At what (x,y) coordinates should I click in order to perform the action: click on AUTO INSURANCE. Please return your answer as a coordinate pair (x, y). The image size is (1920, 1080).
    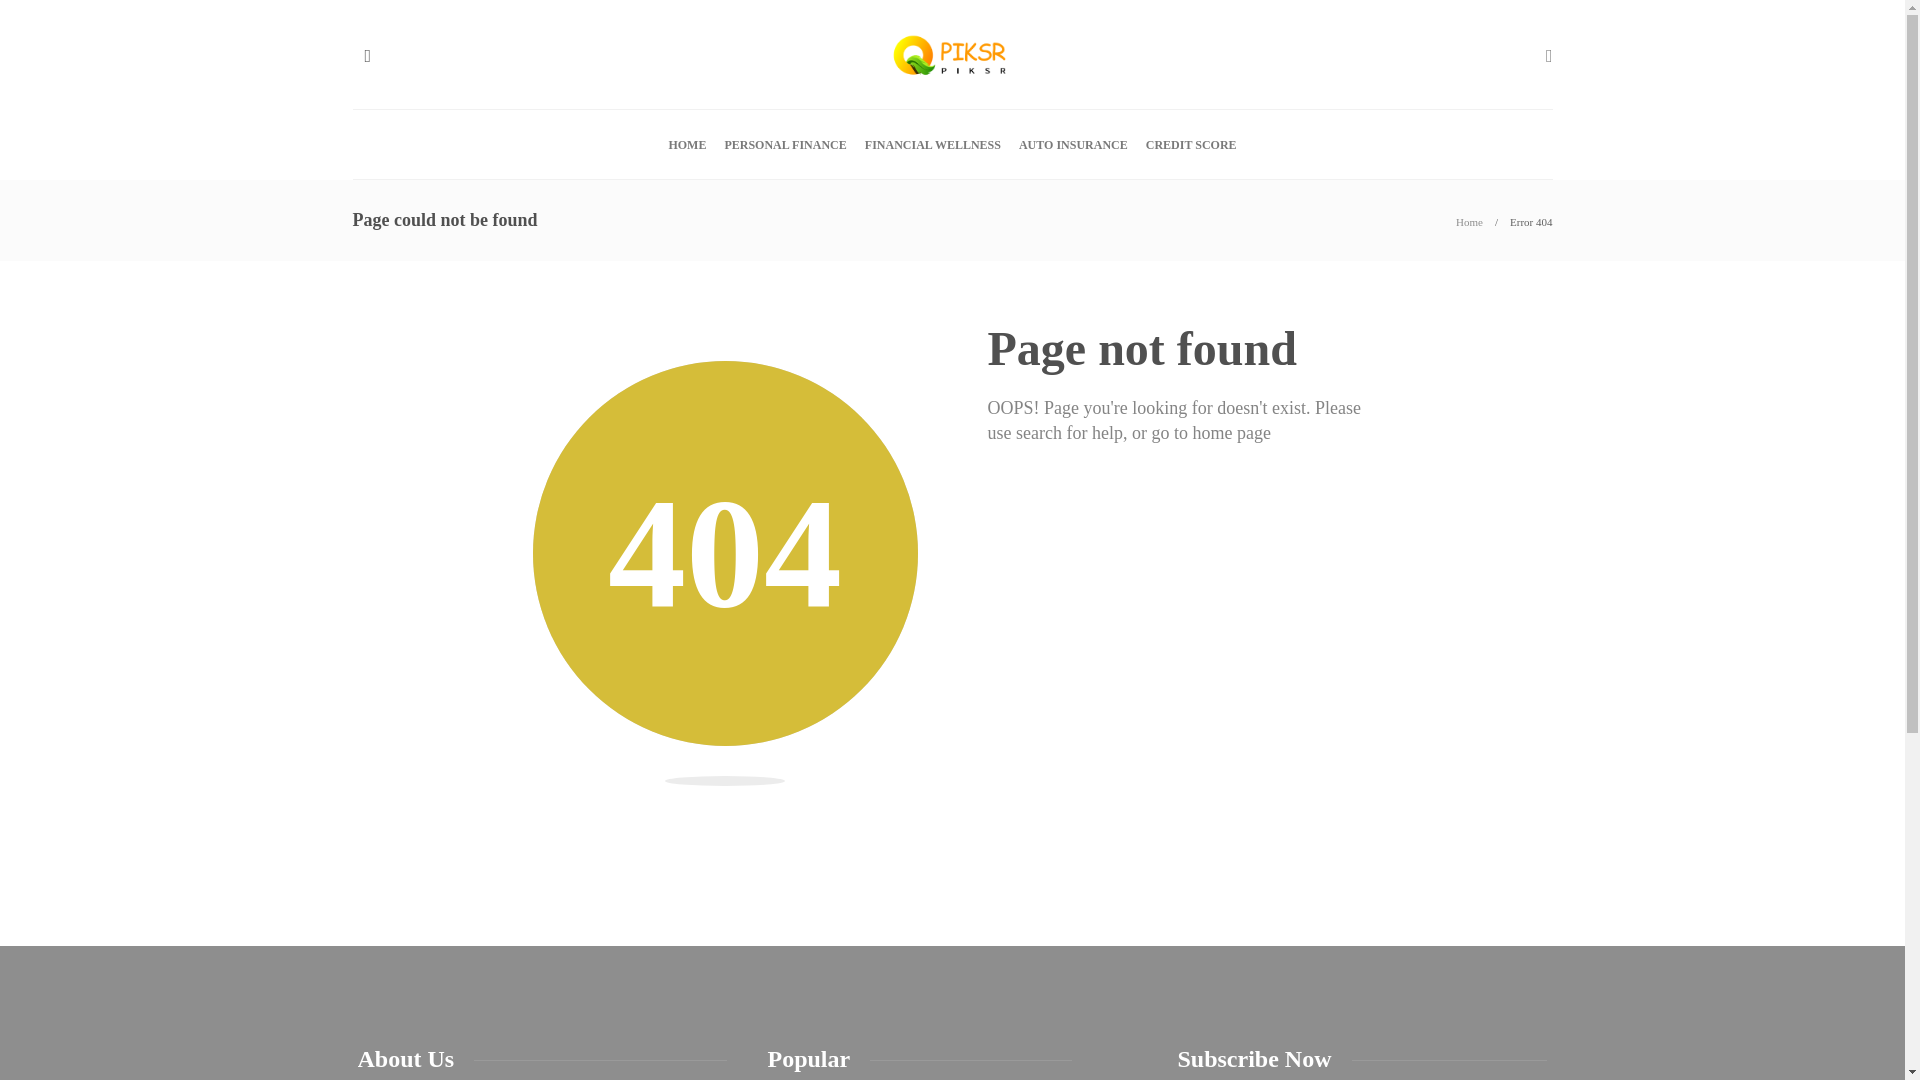
    Looking at the image, I should click on (1074, 145).